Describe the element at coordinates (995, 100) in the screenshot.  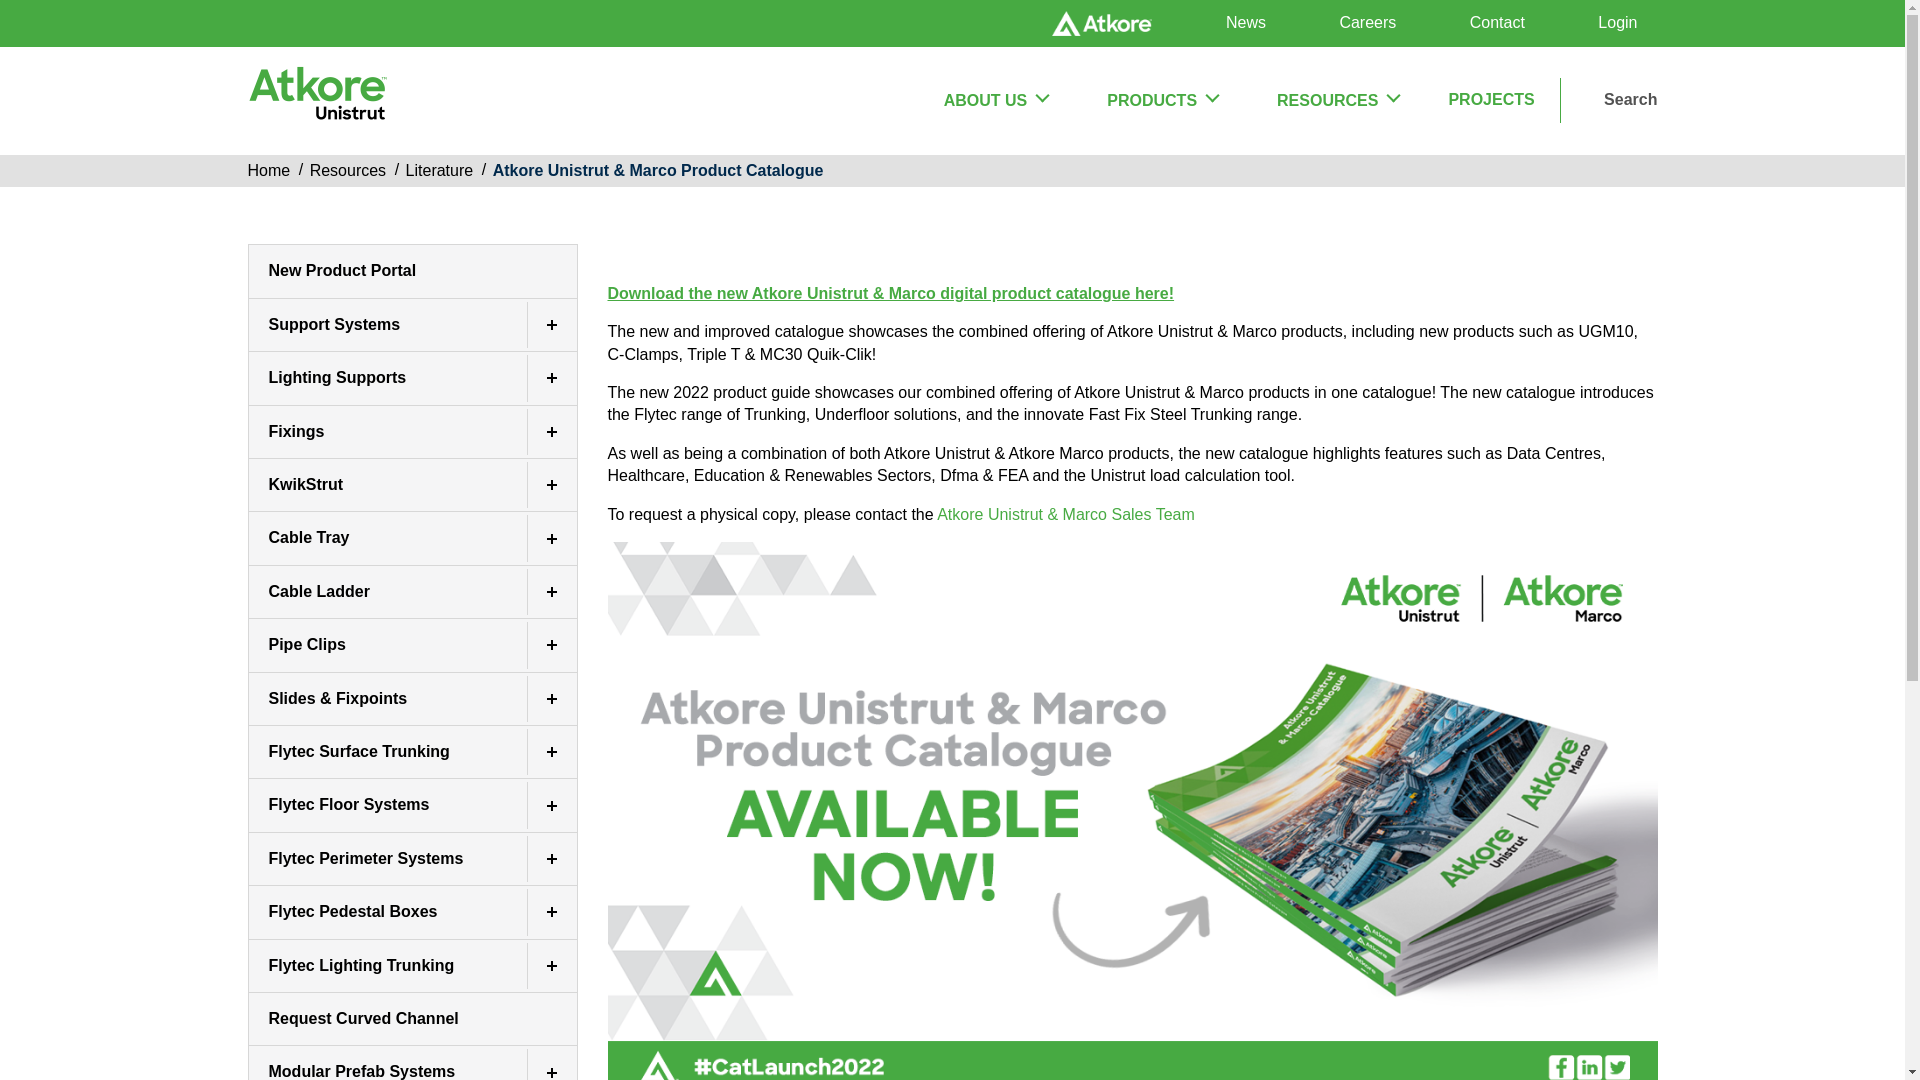
I see `ABOUT US` at that location.